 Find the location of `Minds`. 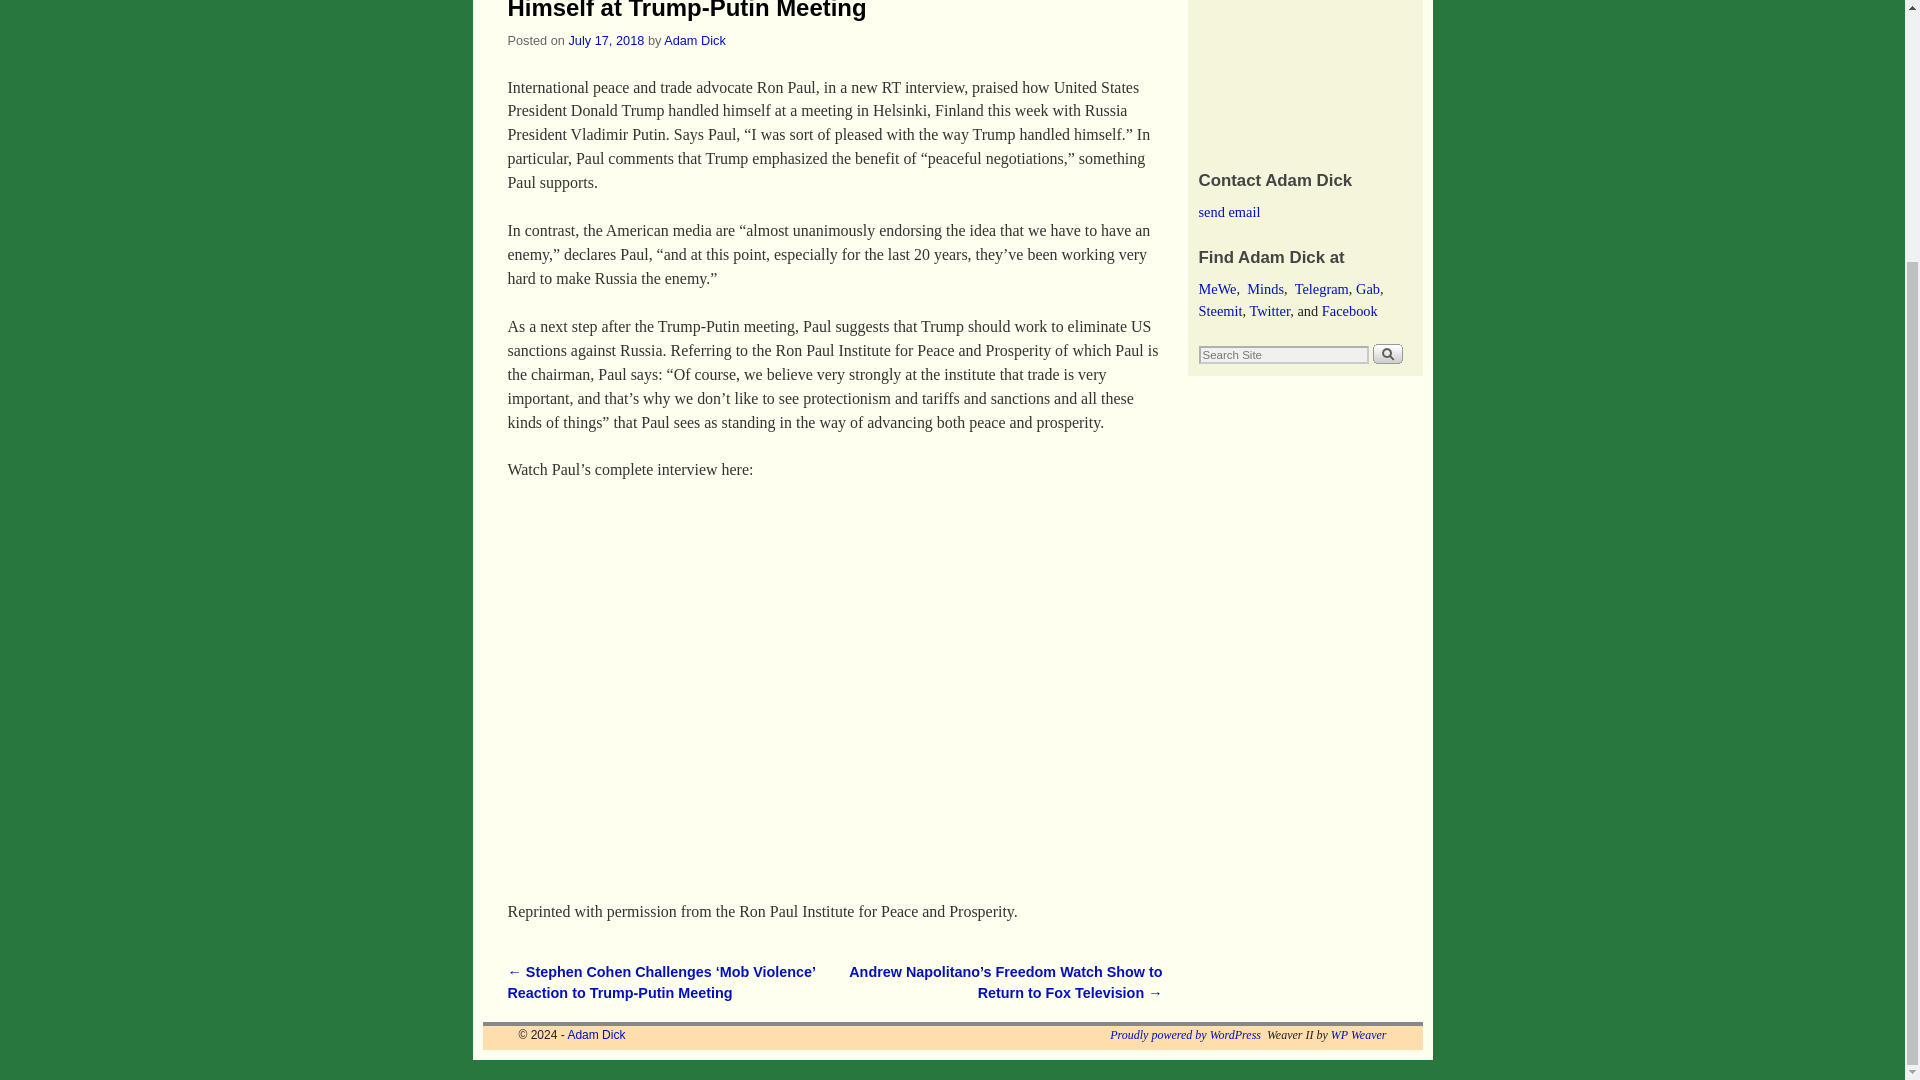

Minds is located at coordinates (1265, 288).